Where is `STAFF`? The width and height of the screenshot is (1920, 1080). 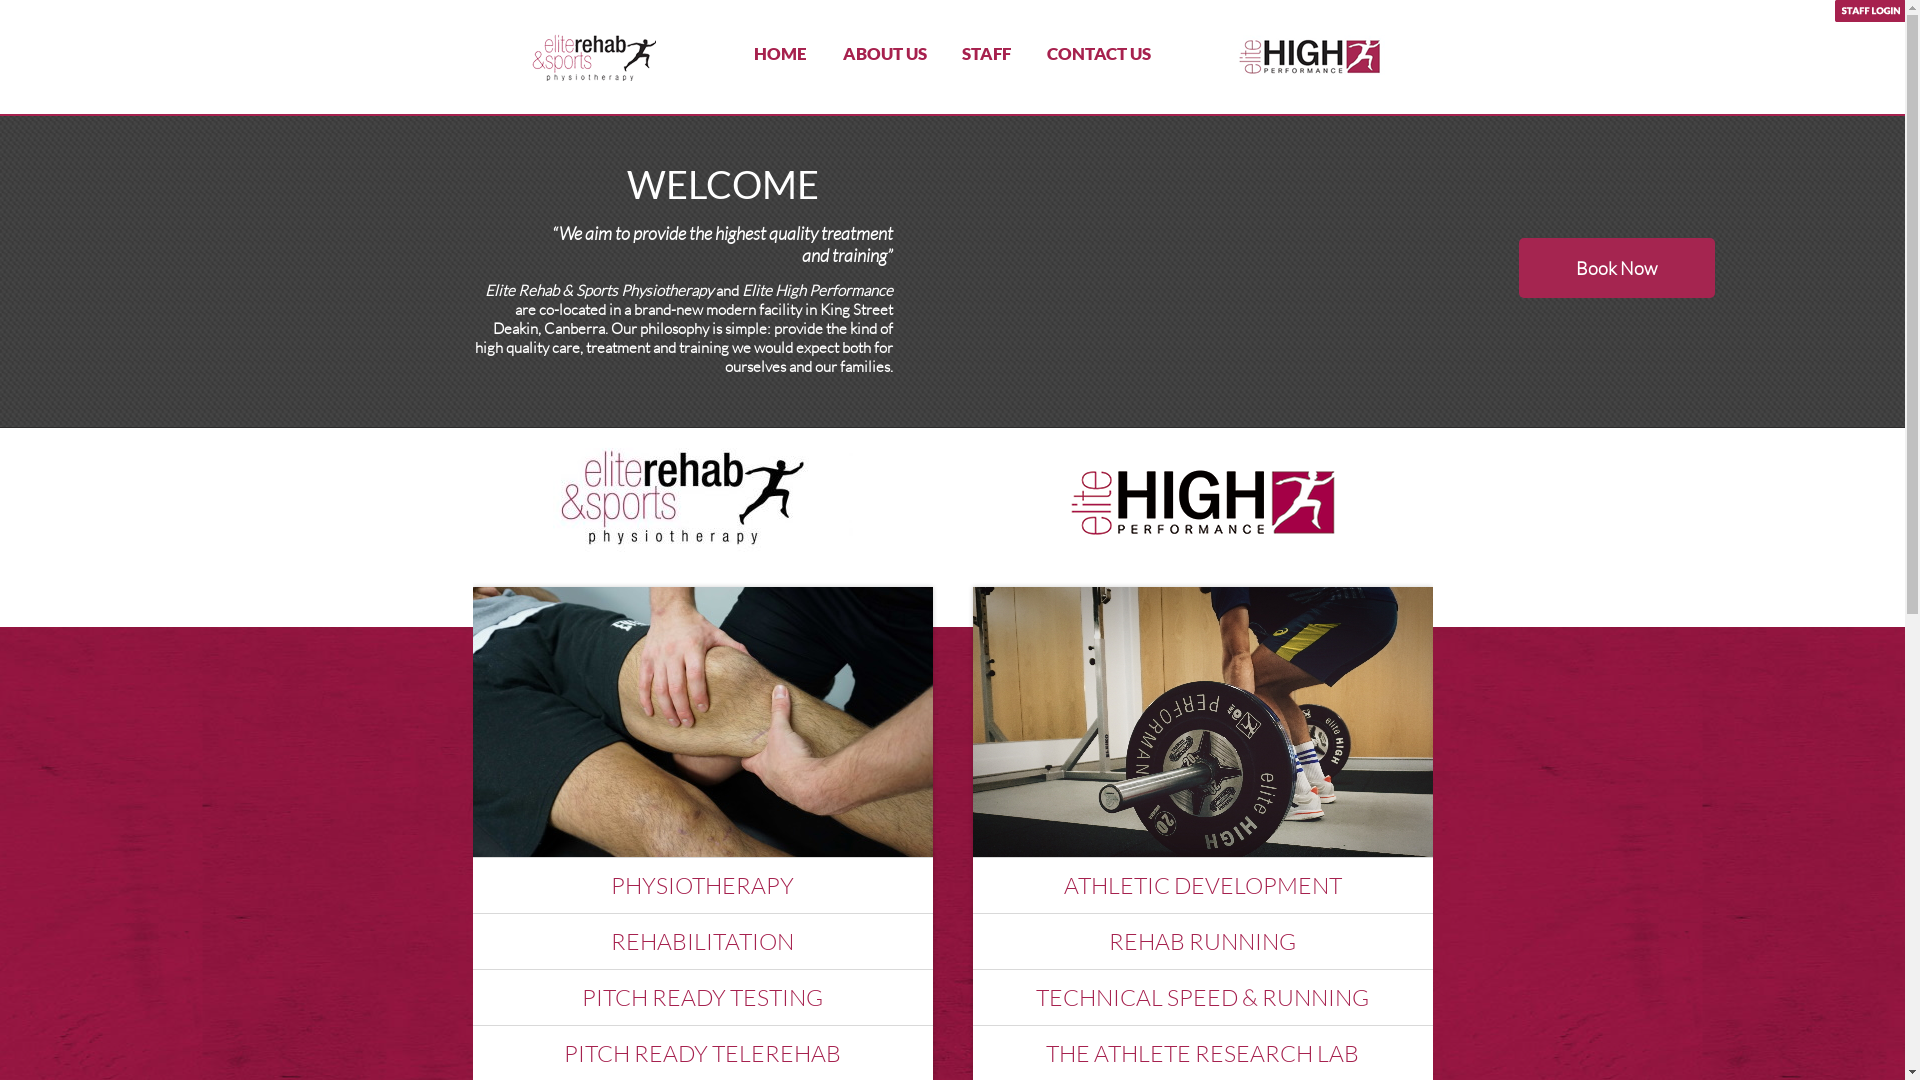 STAFF is located at coordinates (986, 54).